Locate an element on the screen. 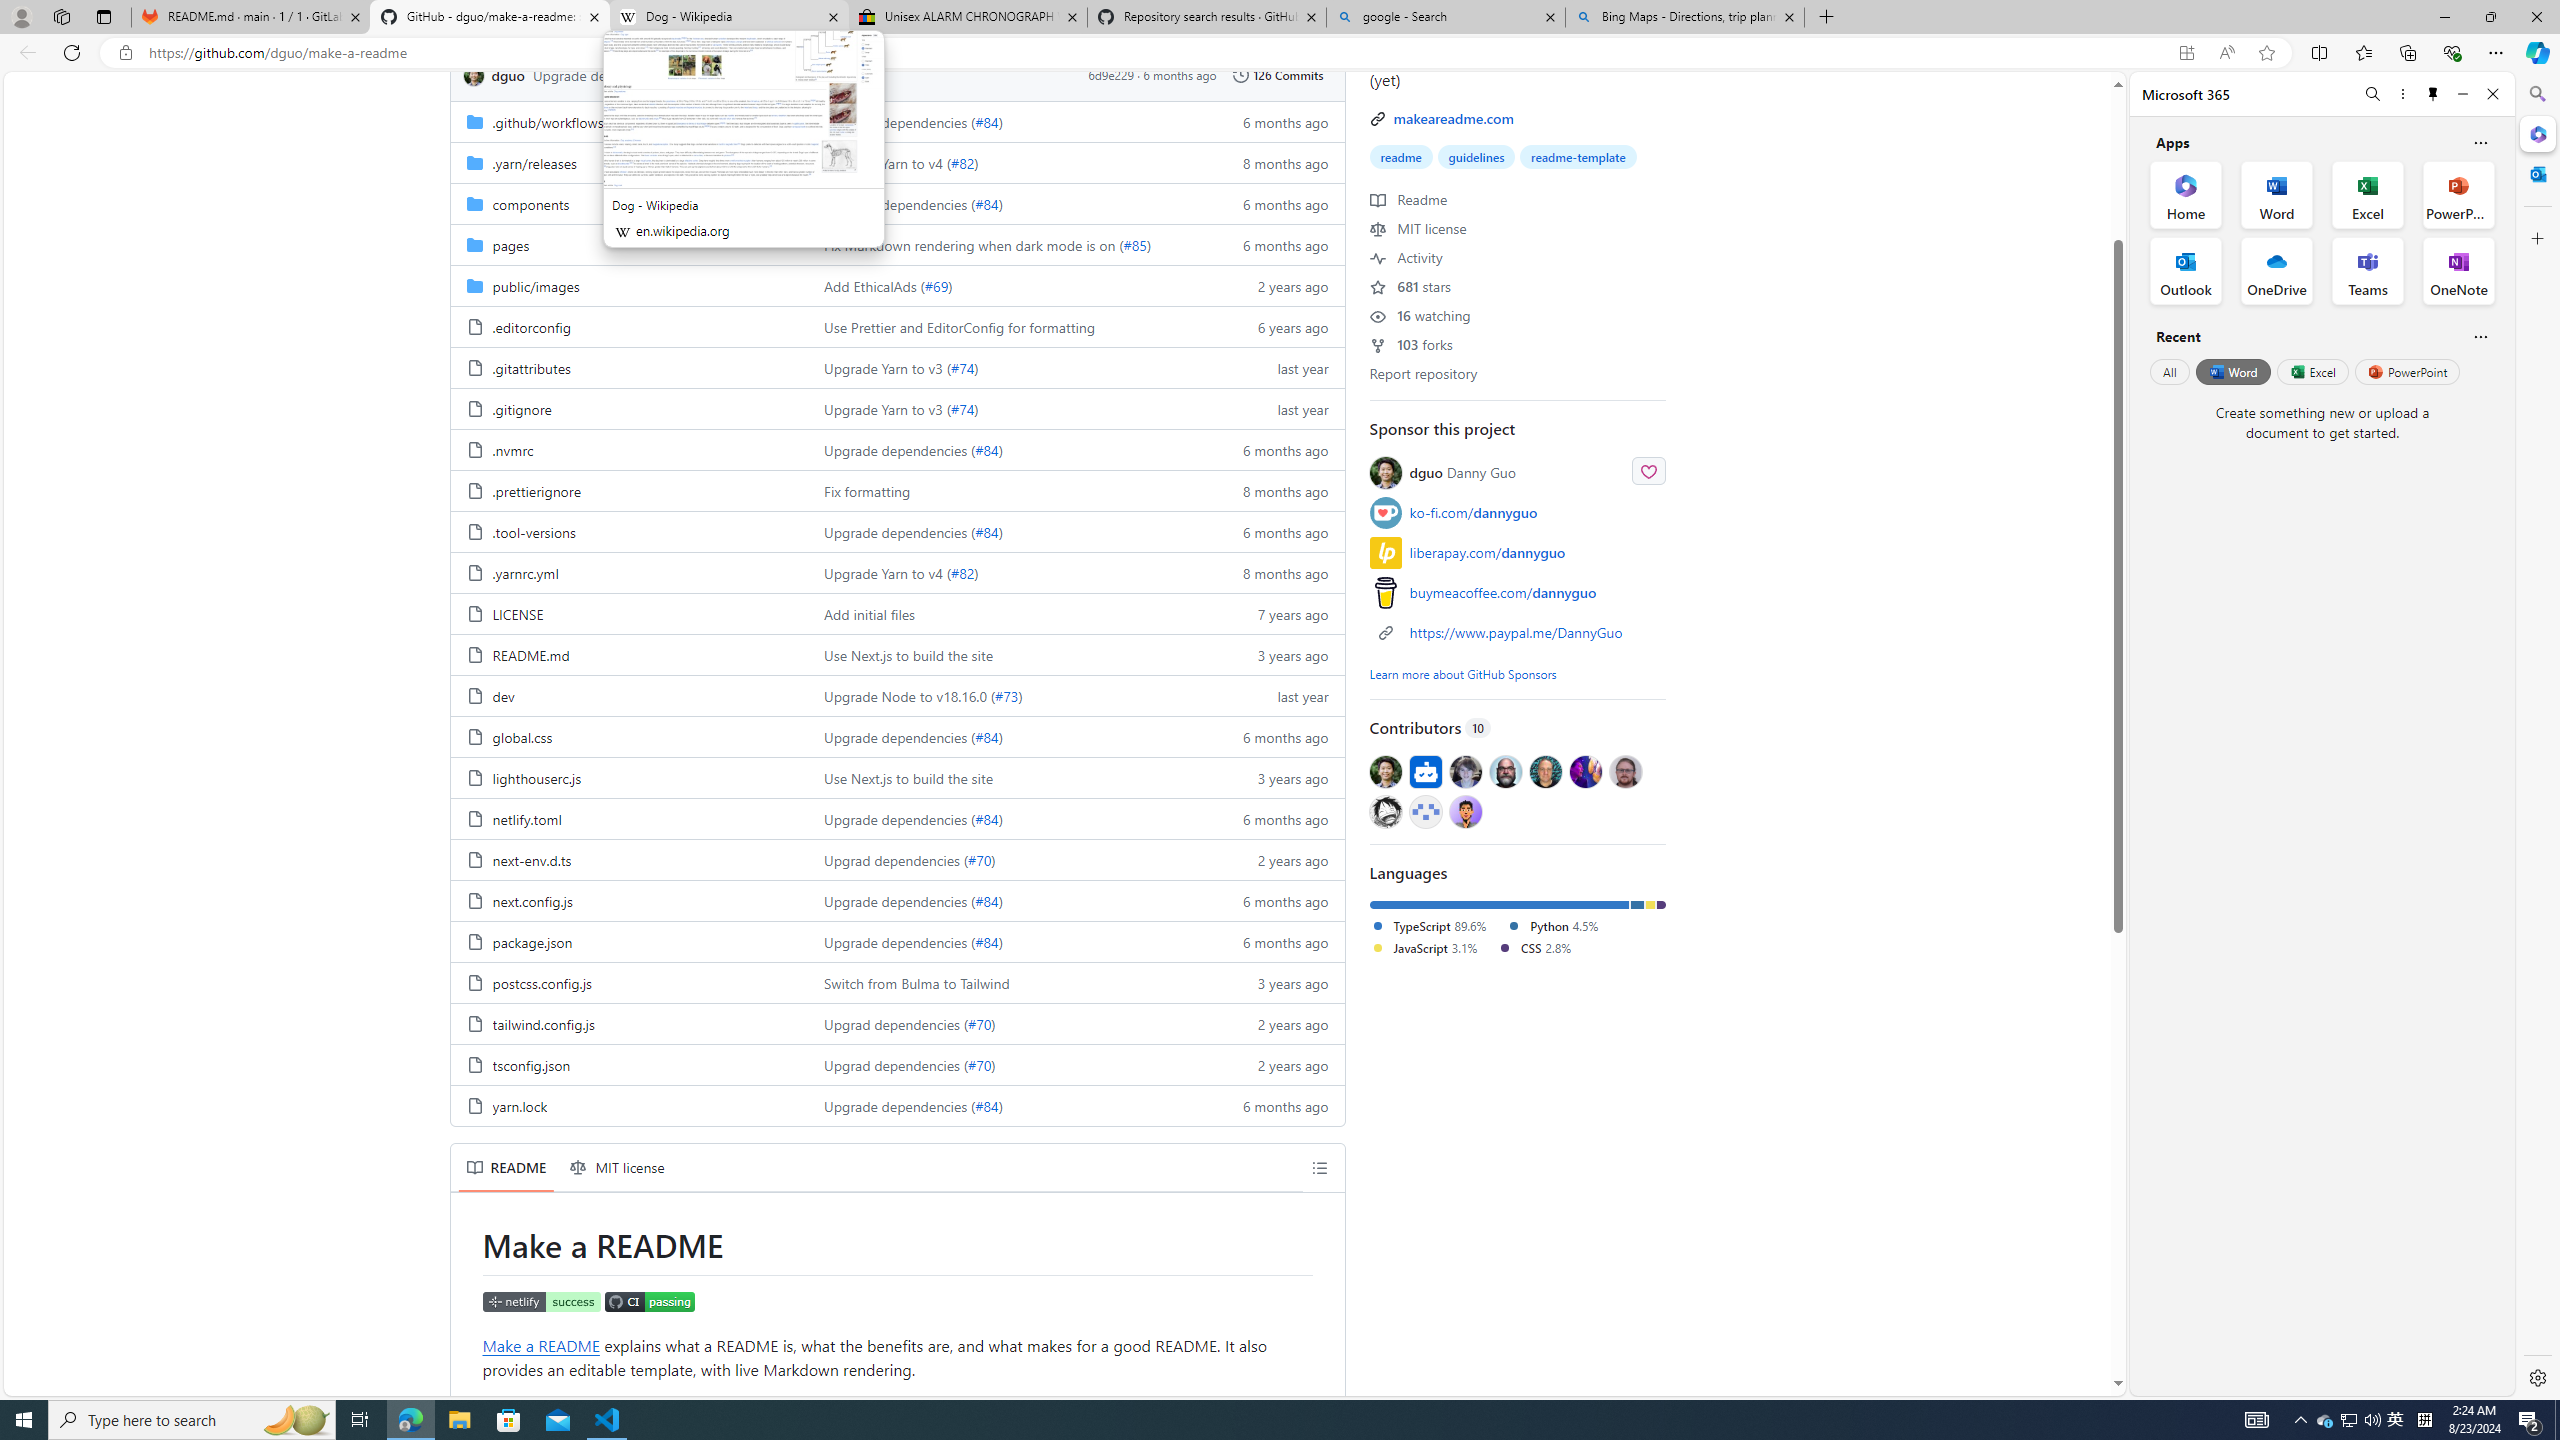 Image resolution: width=2560 pixels, height=1440 pixels. #69 is located at coordinates (936, 286).